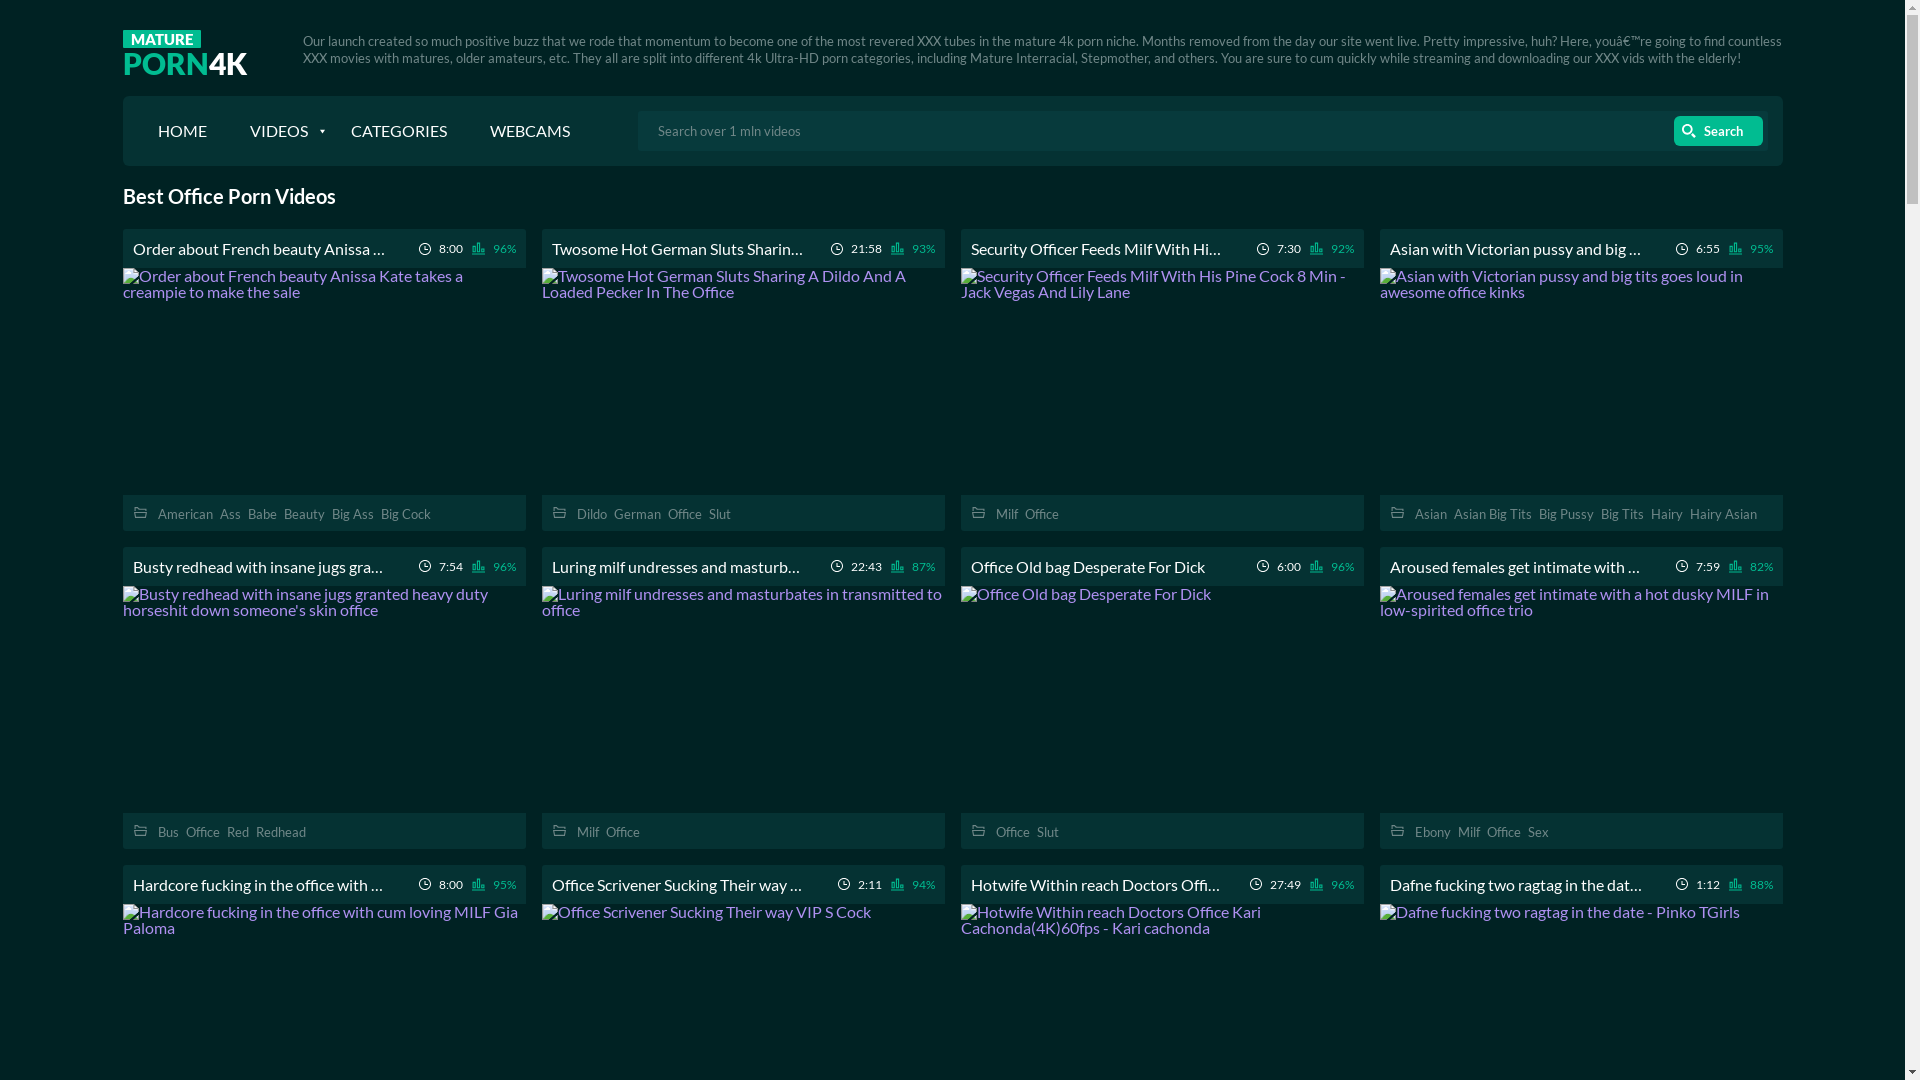 The width and height of the screenshot is (1920, 1080). I want to click on Slut, so click(719, 514).